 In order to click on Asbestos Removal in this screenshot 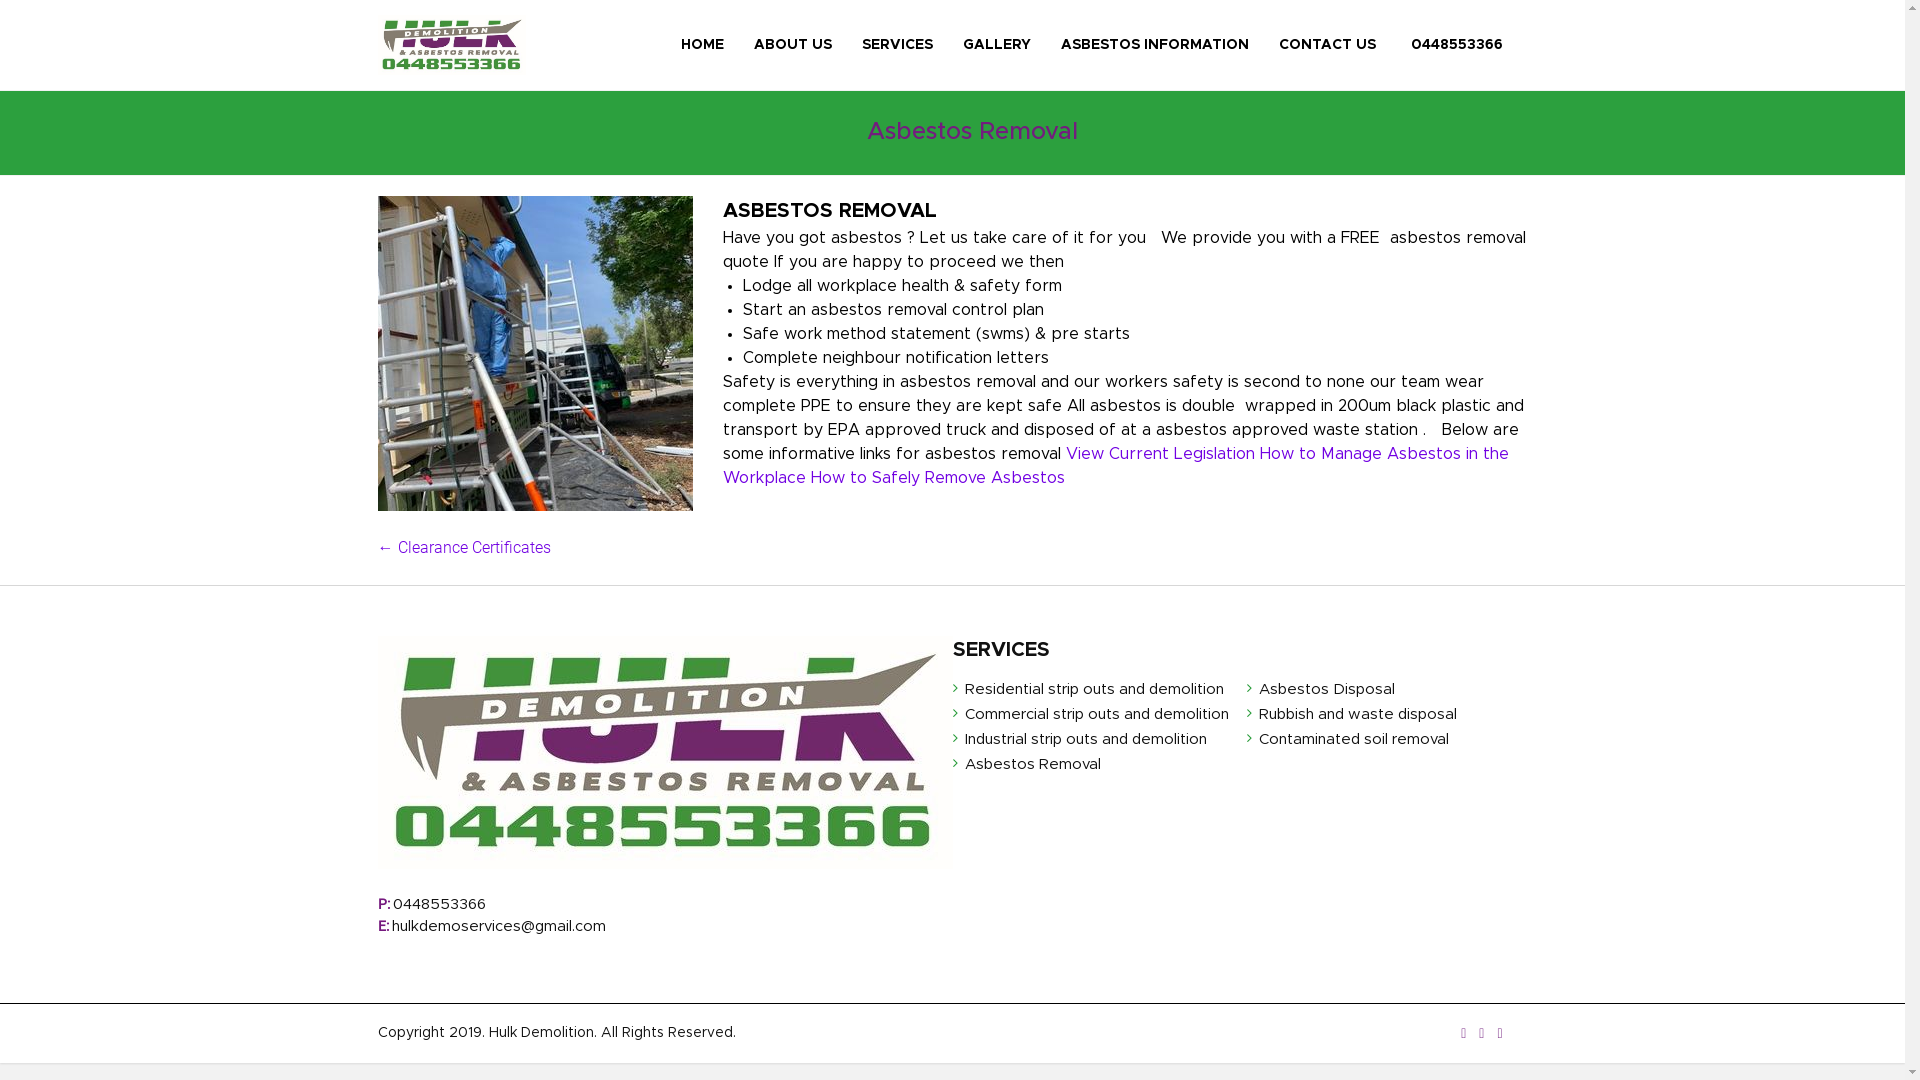, I will do `click(1032, 766)`.